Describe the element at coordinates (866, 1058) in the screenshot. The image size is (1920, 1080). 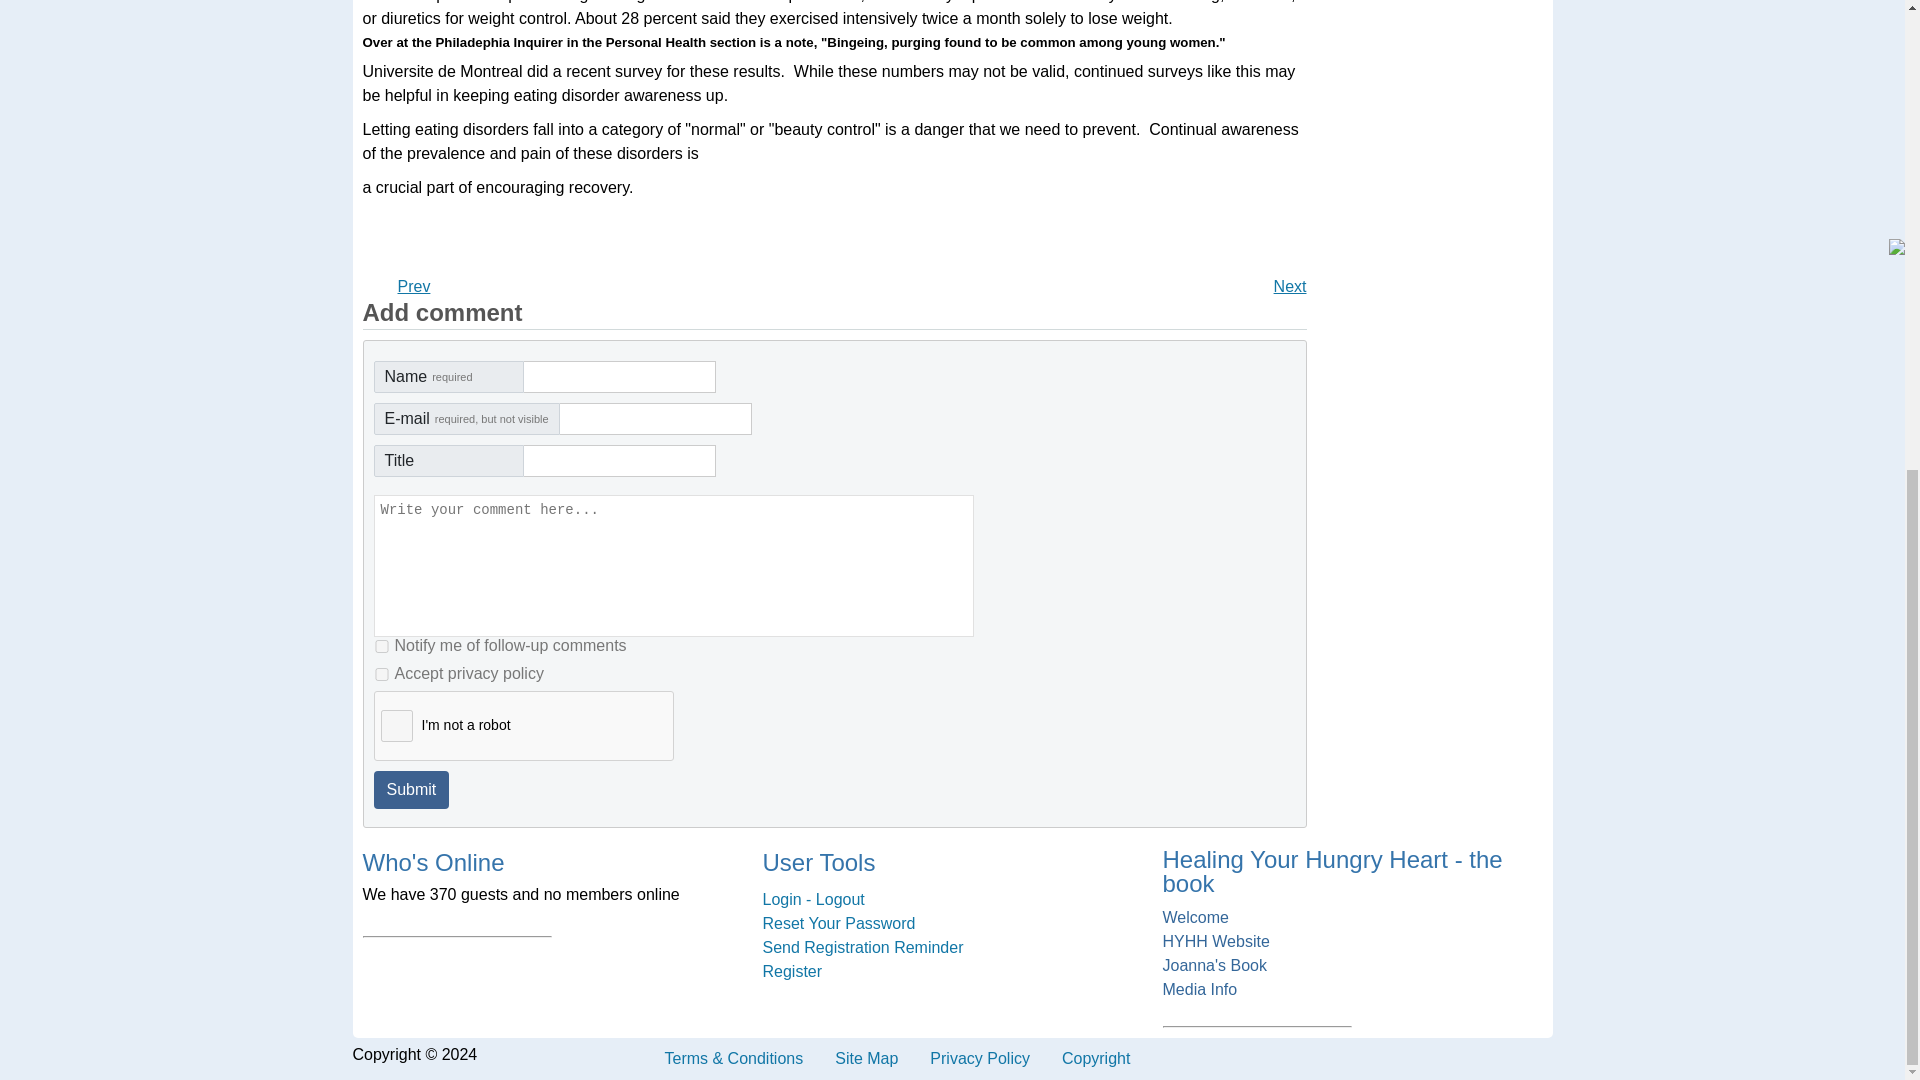
I see `Site Map` at that location.